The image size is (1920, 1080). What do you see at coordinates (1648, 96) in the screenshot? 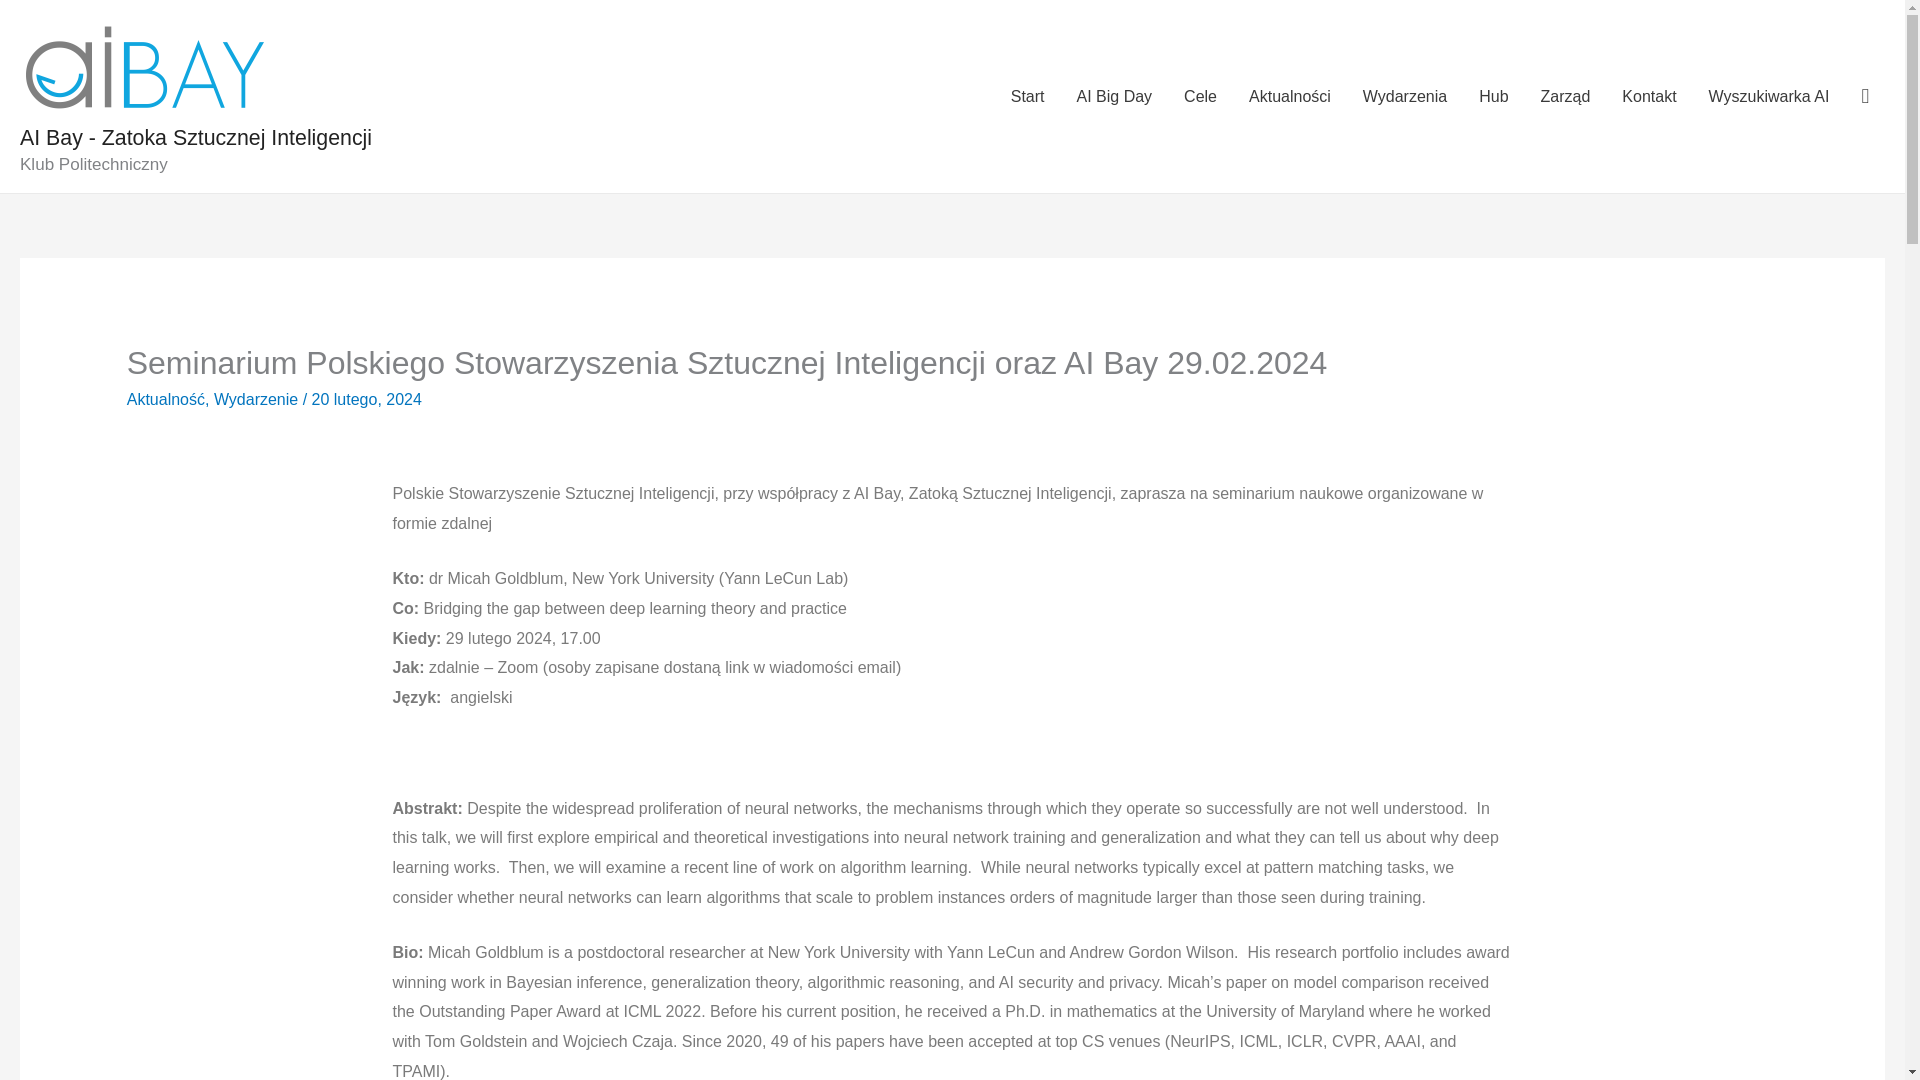
I see `Kontakt` at bounding box center [1648, 96].